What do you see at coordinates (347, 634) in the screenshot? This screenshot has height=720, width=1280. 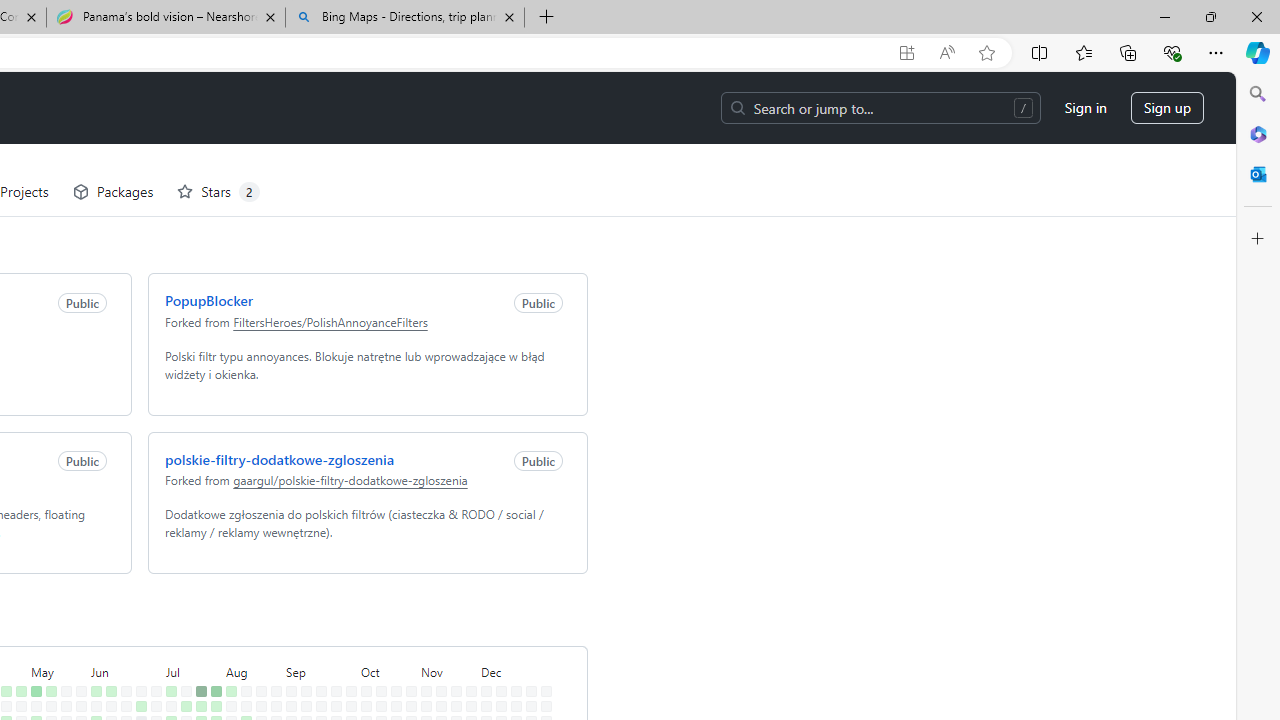 I see `No contributions on September 30th.` at bounding box center [347, 634].